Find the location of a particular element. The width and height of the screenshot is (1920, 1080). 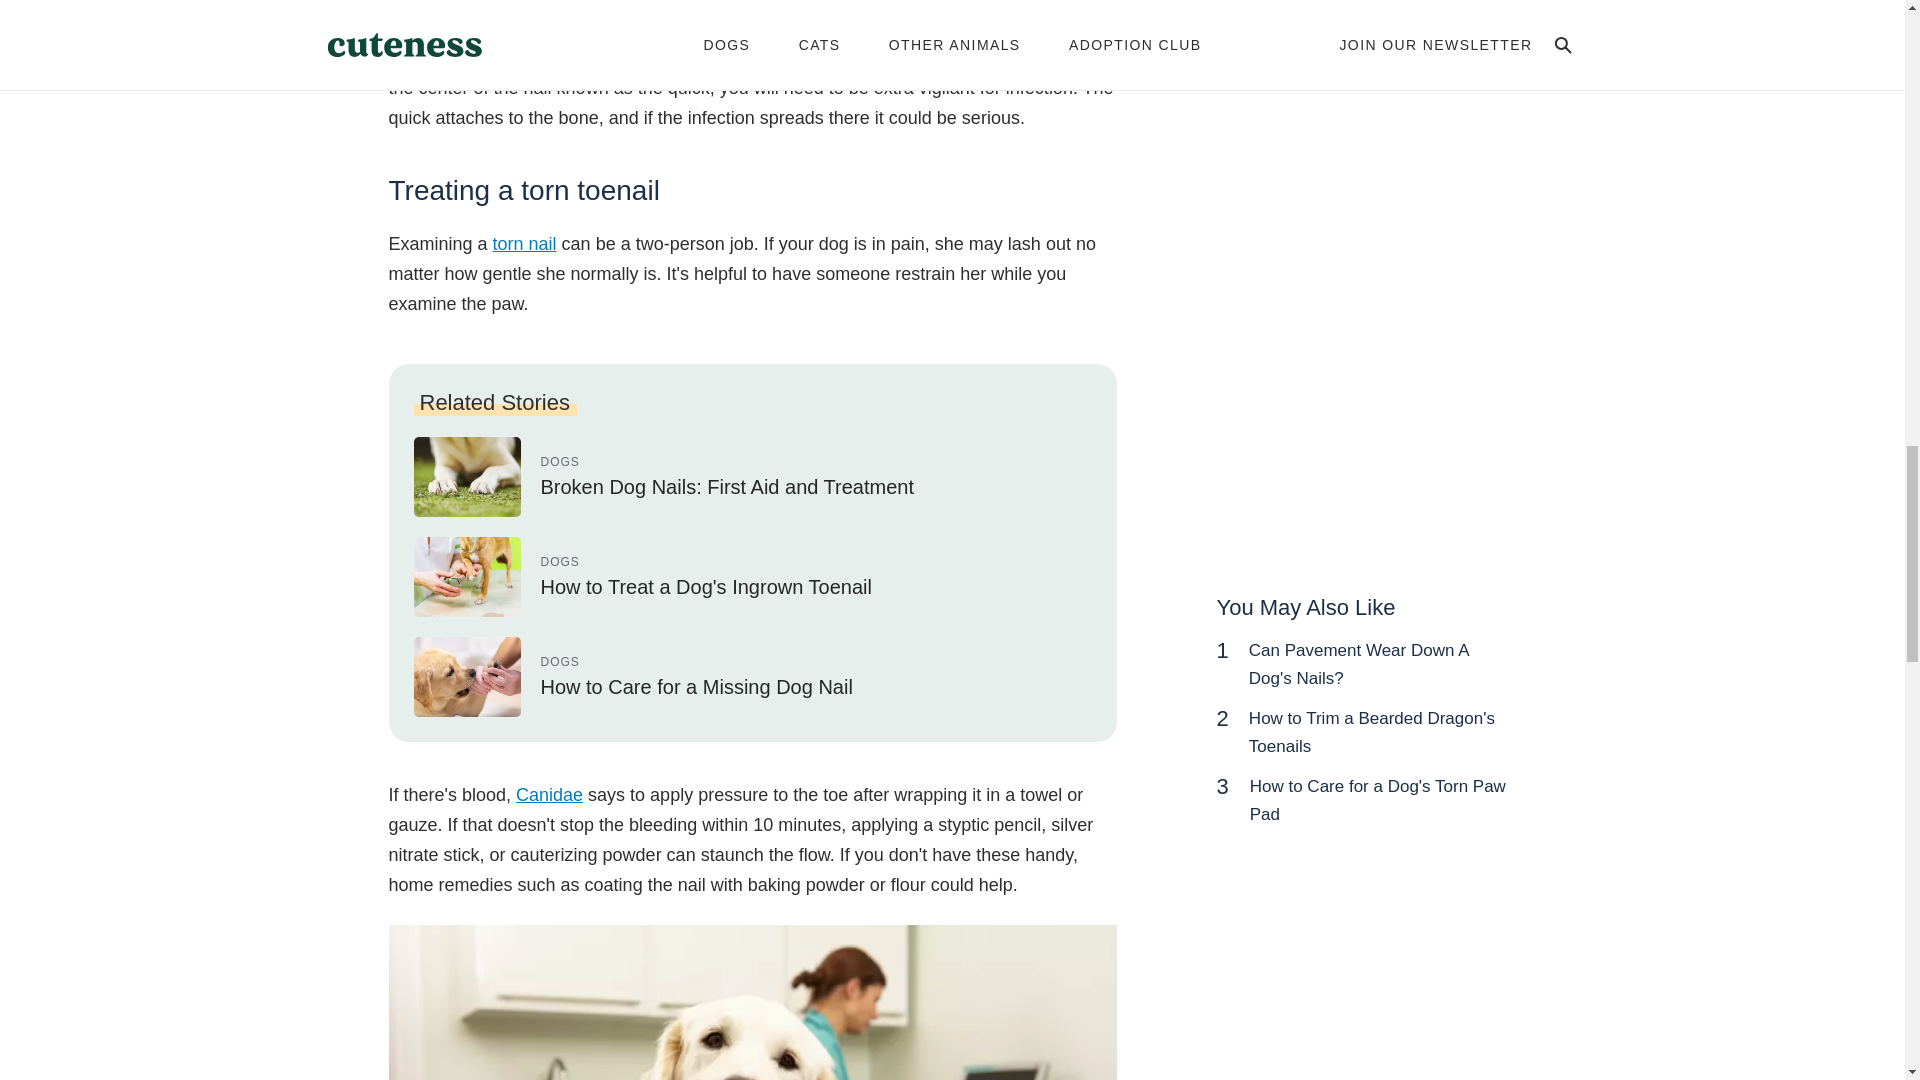

Can Pavement Wear Down A Dog's Nails? is located at coordinates (1358, 664).